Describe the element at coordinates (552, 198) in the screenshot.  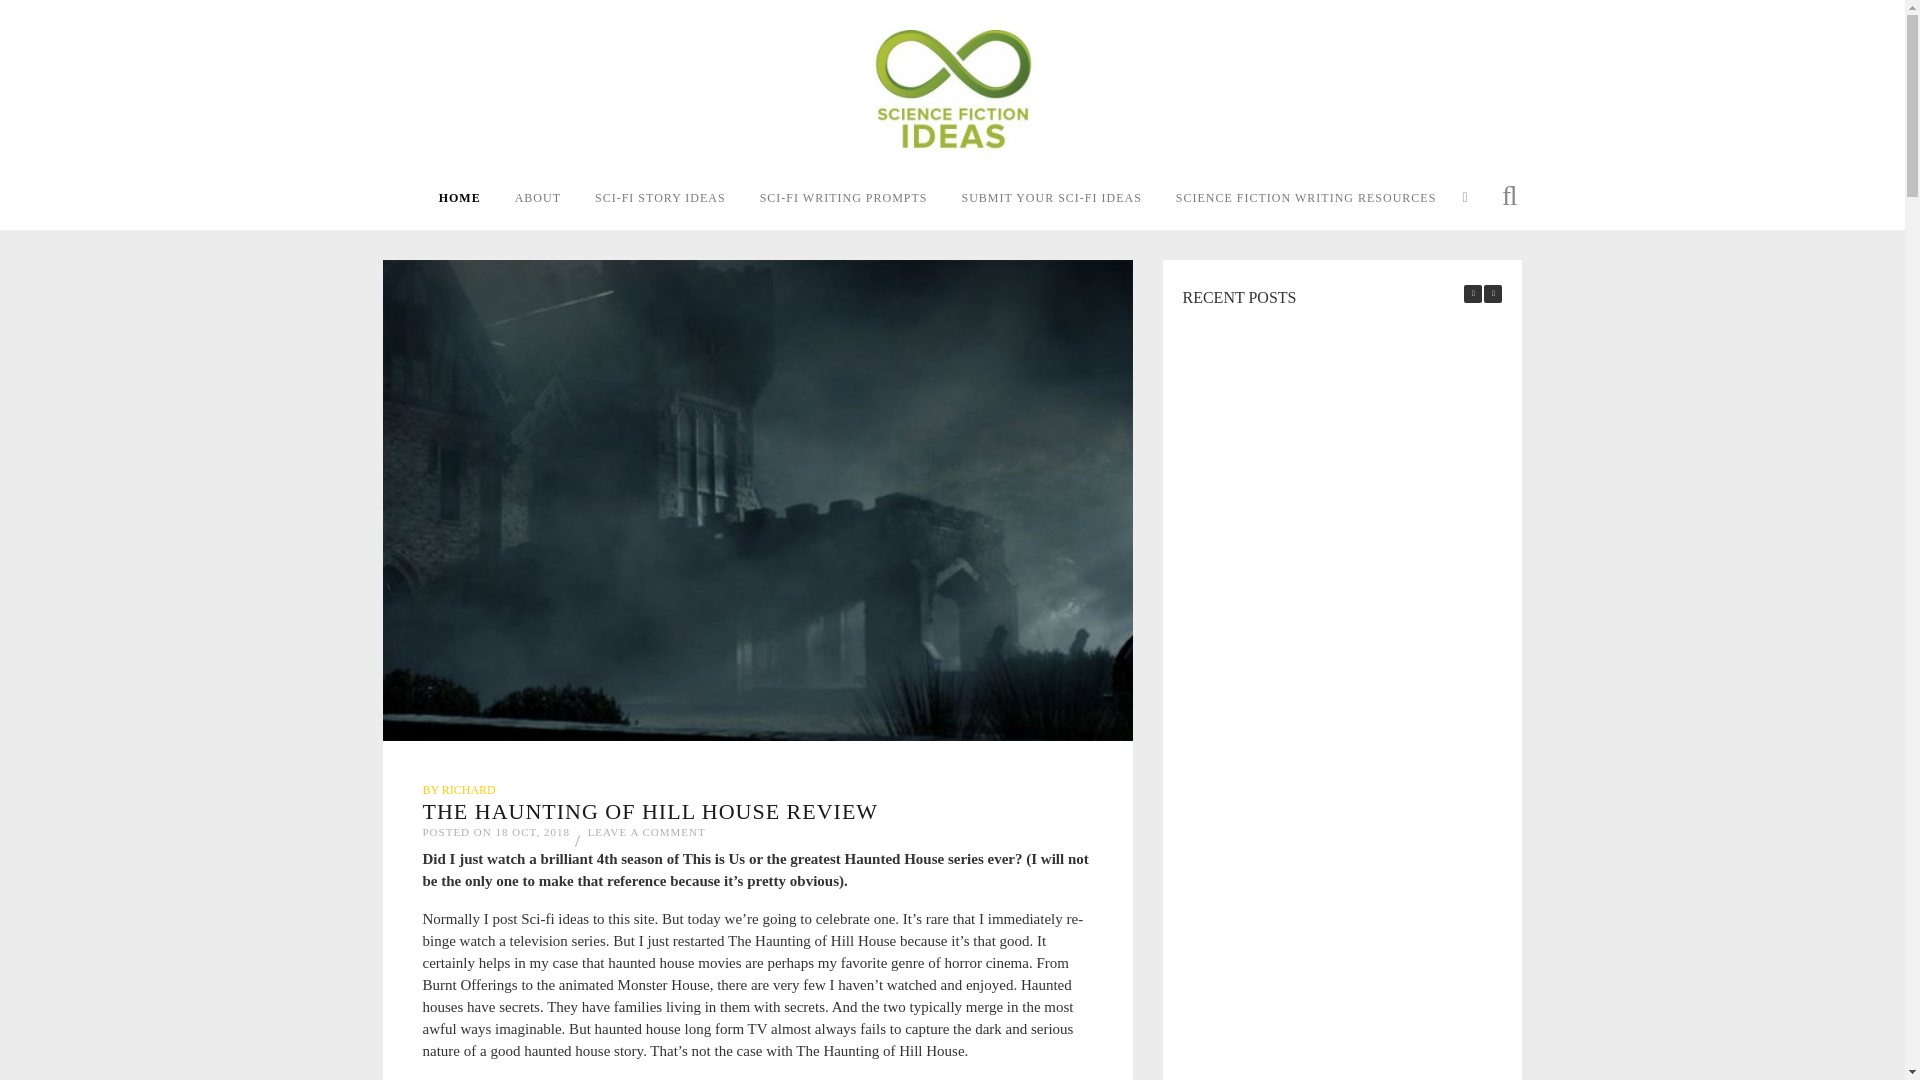
I see `ABOUT` at that location.